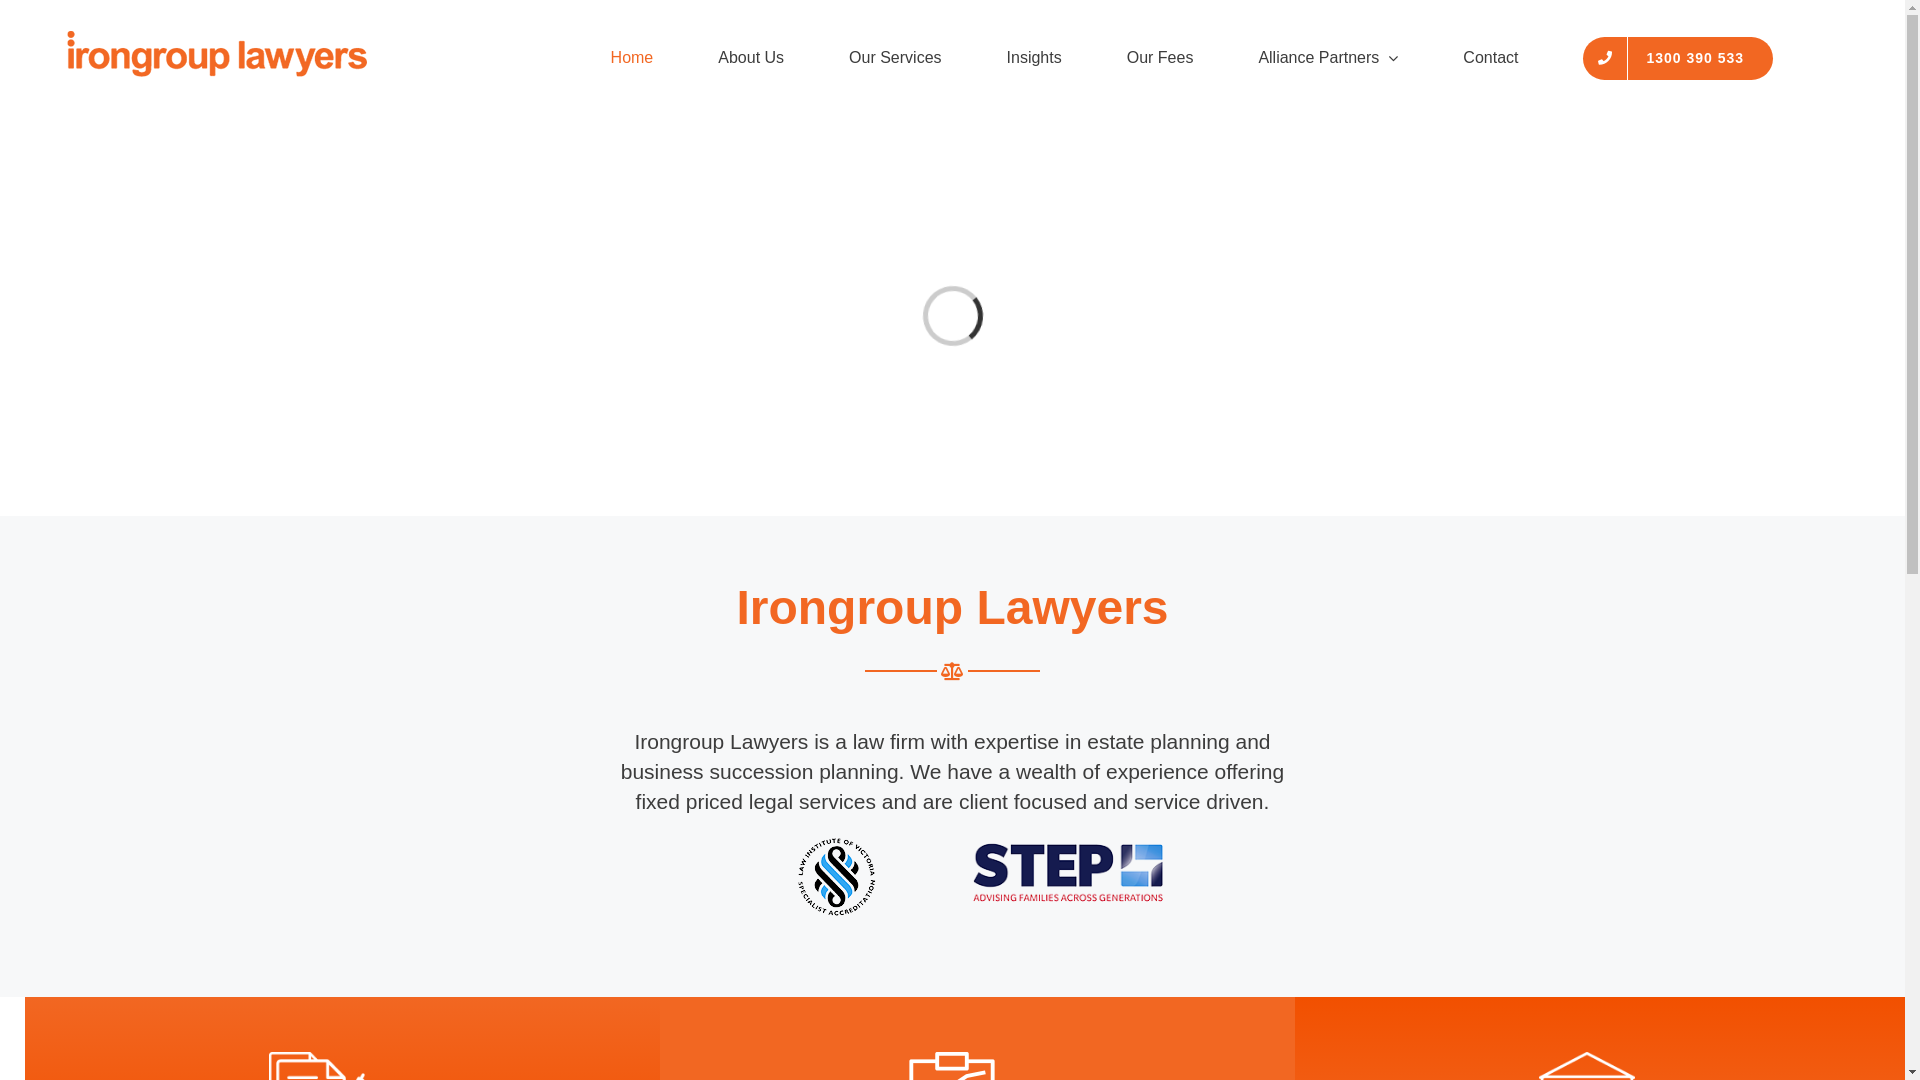 The height and width of the screenshot is (1080, 1920). Describe the element at coordinates (895, 58) in the screenshot. I see `Our Services` at that location.